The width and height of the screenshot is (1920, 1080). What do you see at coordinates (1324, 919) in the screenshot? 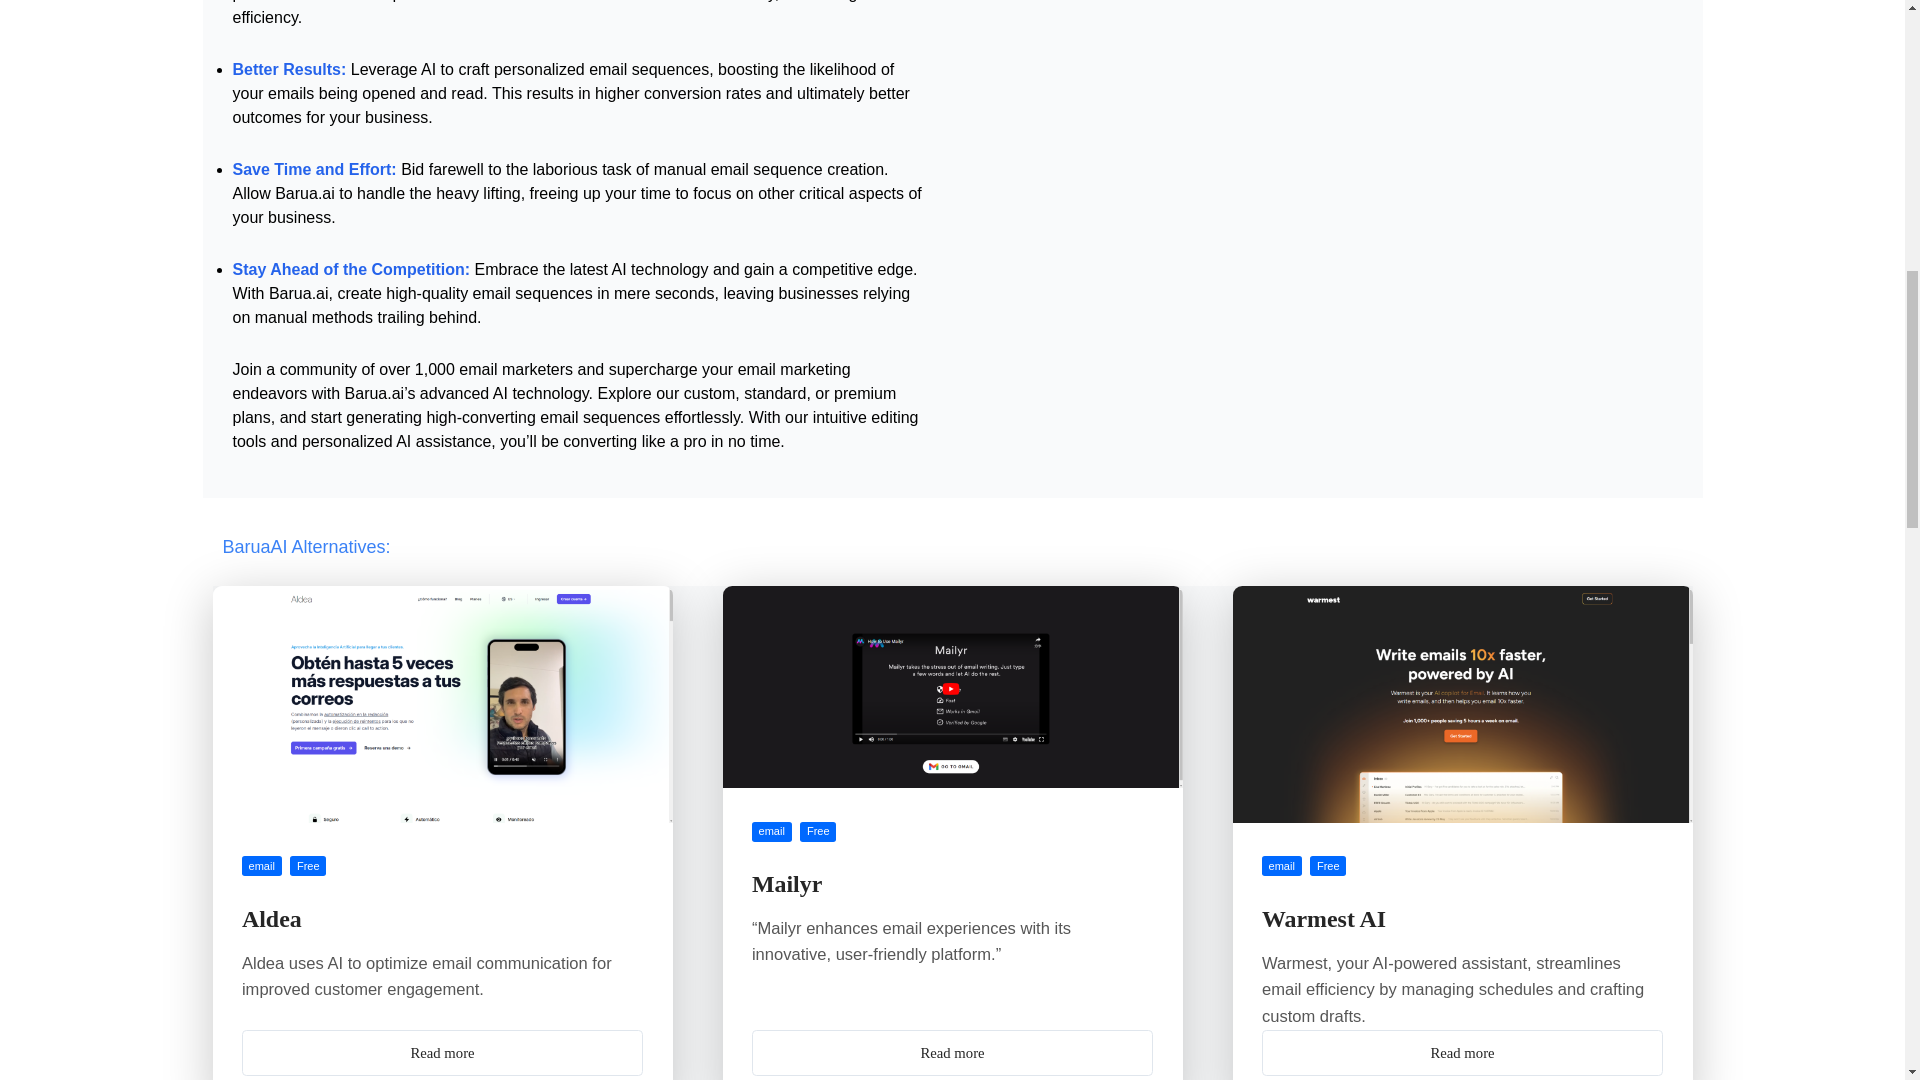
I see `Warmest AI` at bounding box center [1324, 919].